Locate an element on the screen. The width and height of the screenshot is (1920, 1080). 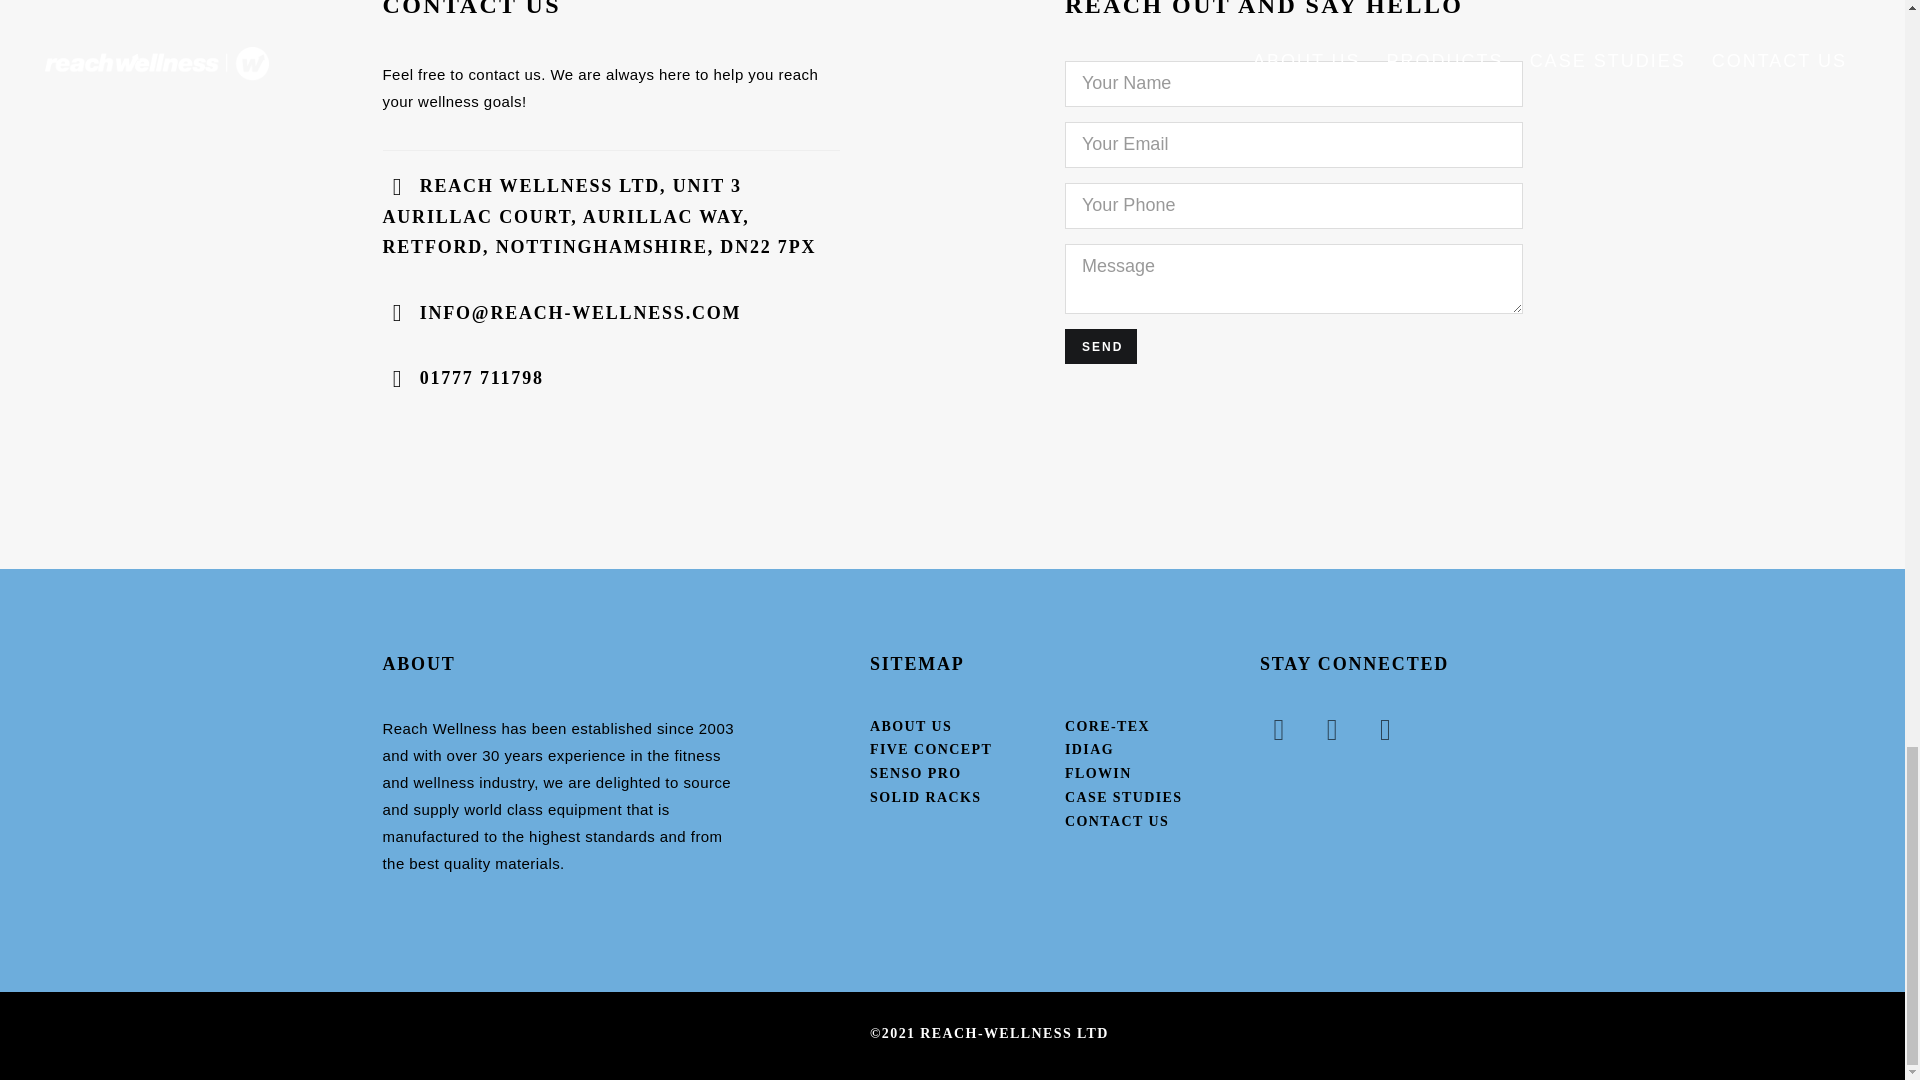
SEND is located at coordinates (1100, 346).